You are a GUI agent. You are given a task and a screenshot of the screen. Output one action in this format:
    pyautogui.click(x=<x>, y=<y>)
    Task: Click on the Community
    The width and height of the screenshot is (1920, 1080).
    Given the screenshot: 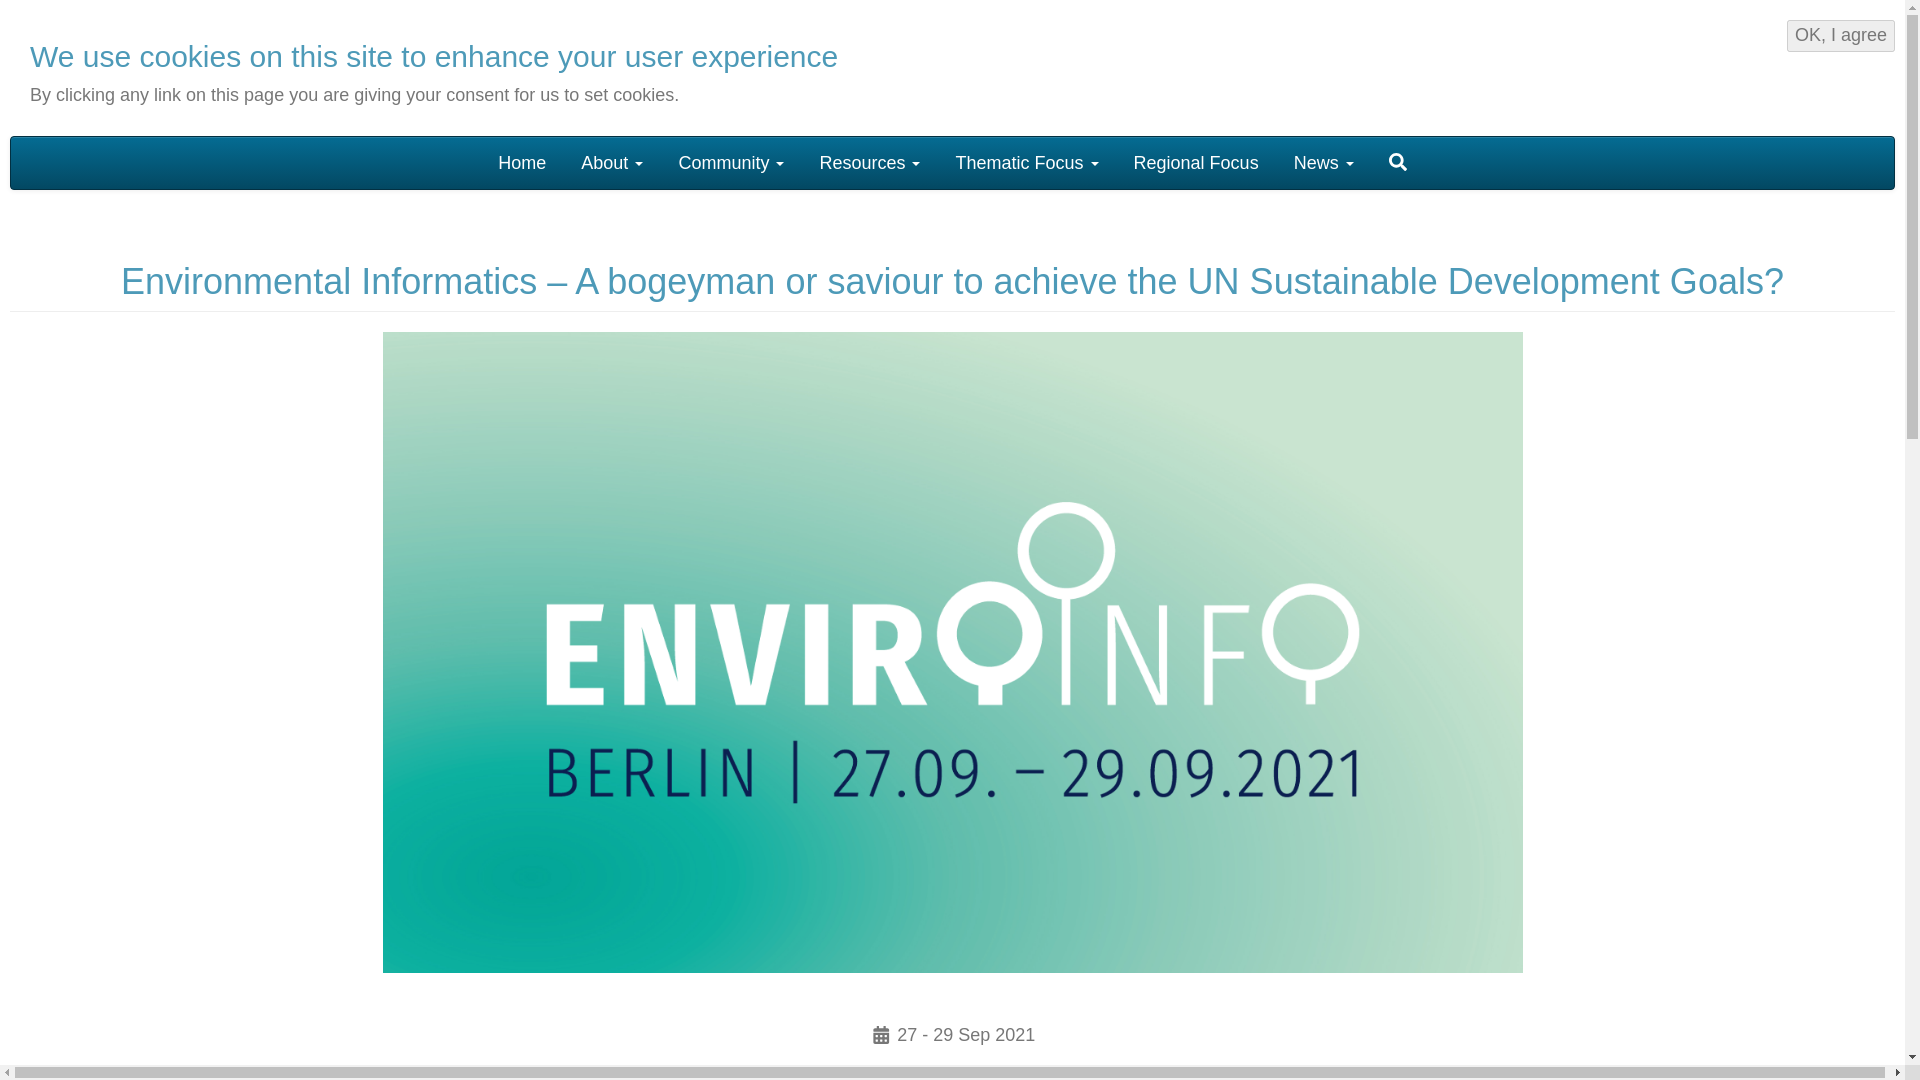 What is the action you would take?
    pyautogui.click(x=730, y=162)
    